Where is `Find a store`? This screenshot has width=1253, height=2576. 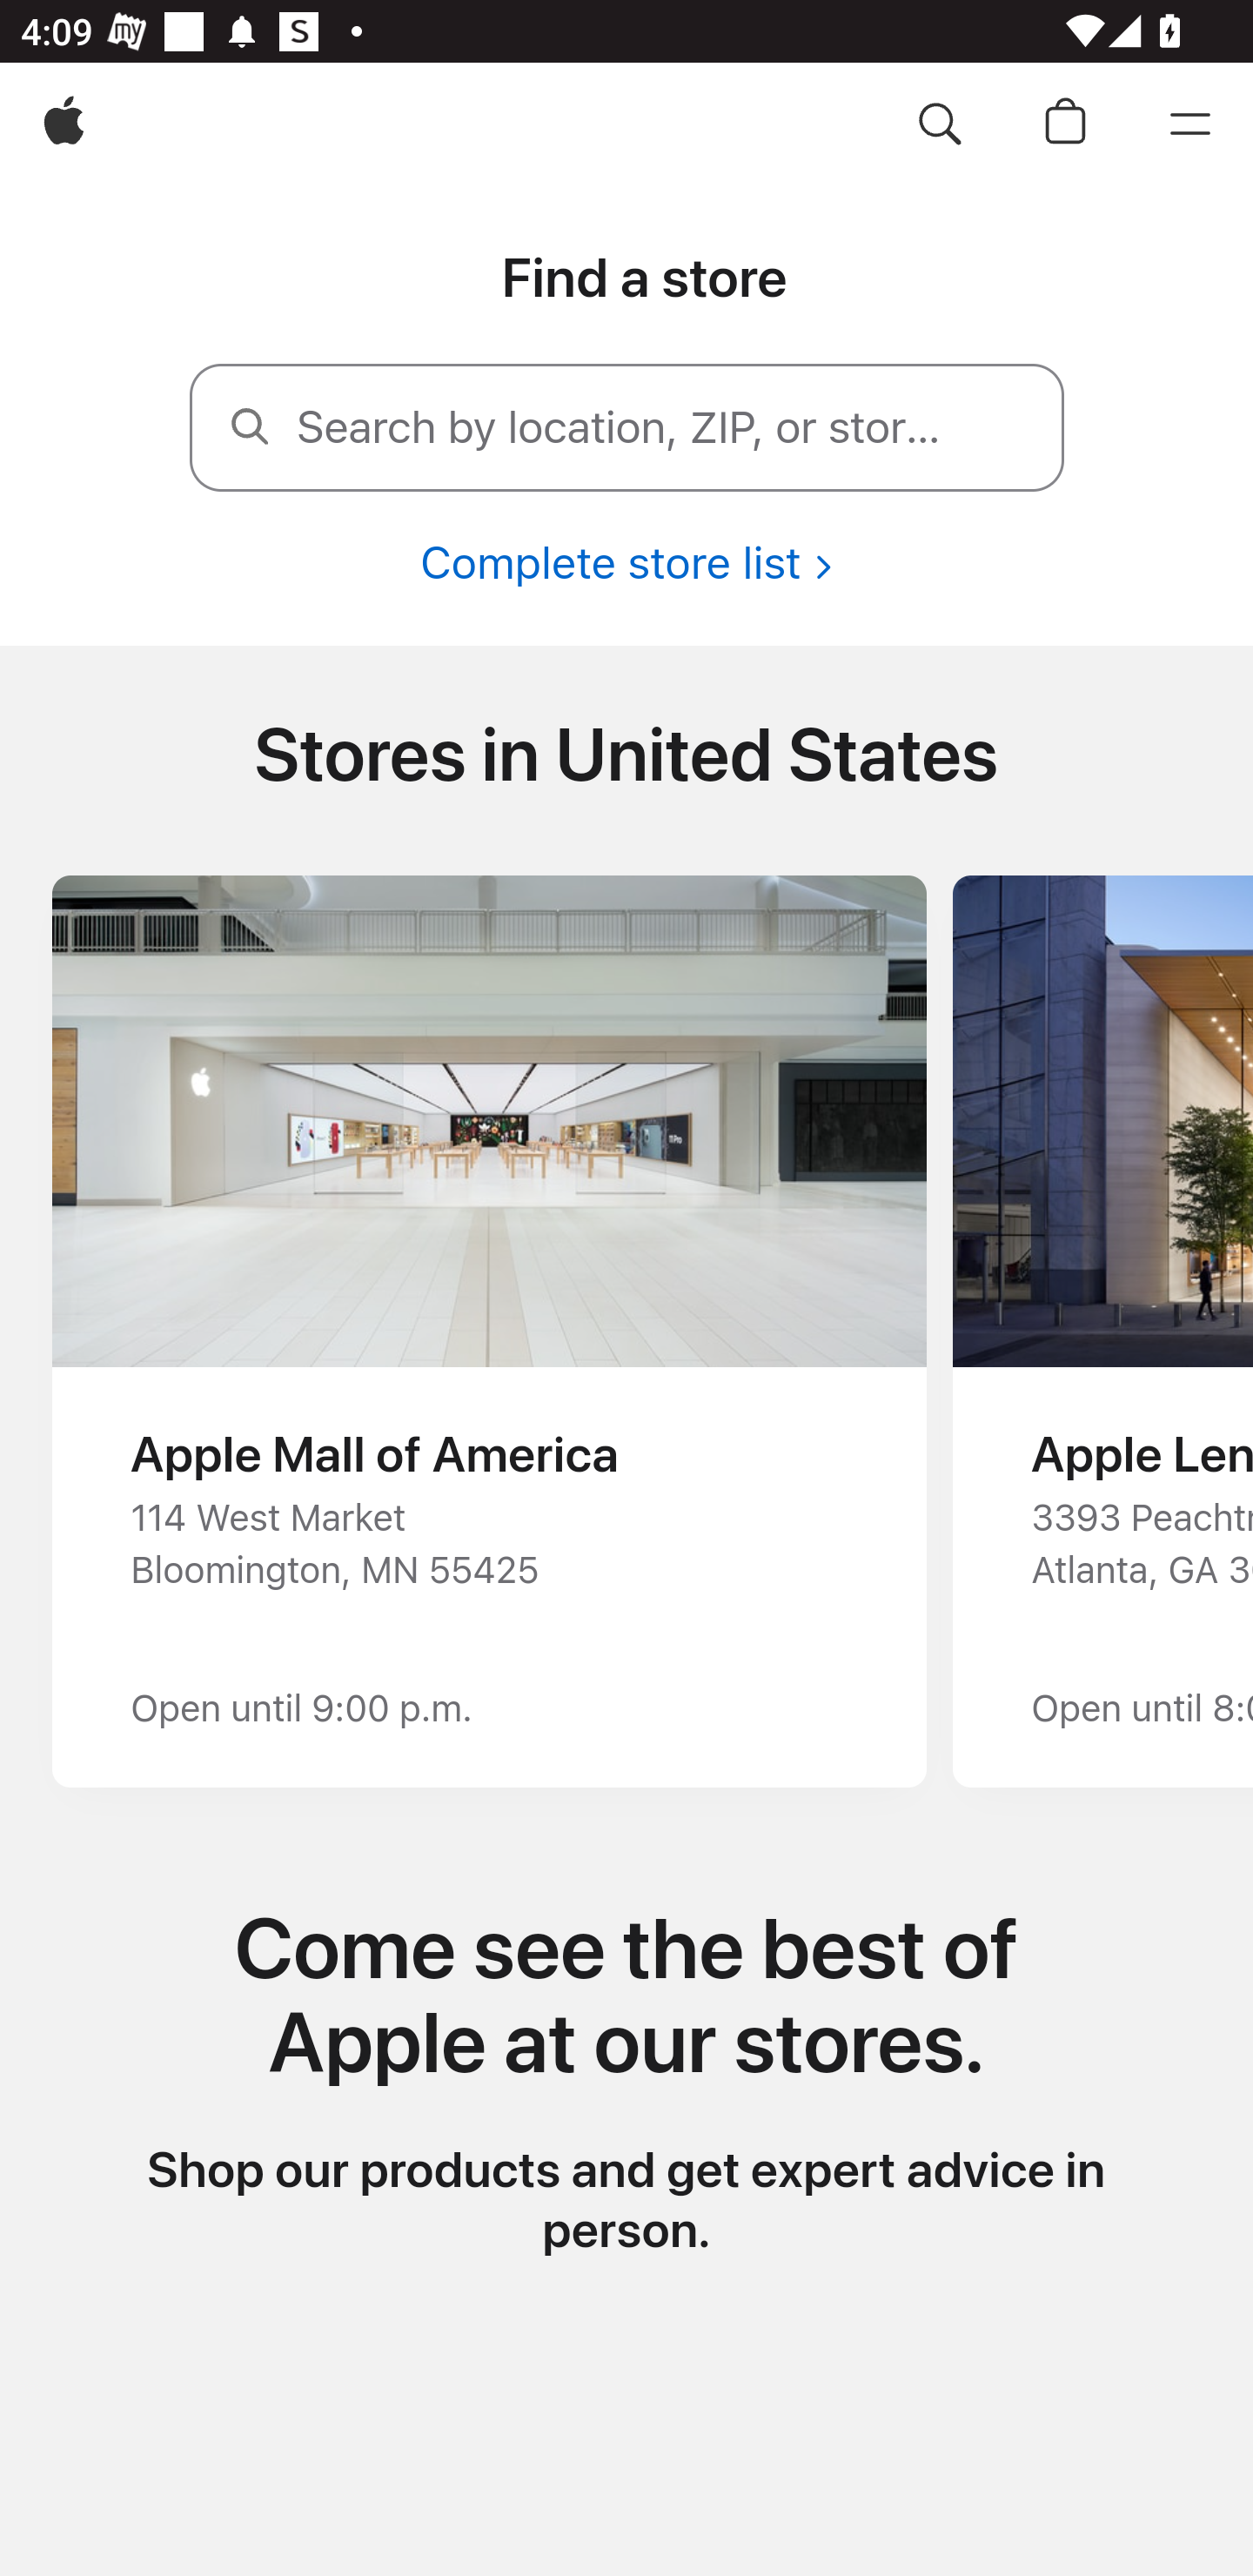 Find a store is located at coordinates (644, 278).